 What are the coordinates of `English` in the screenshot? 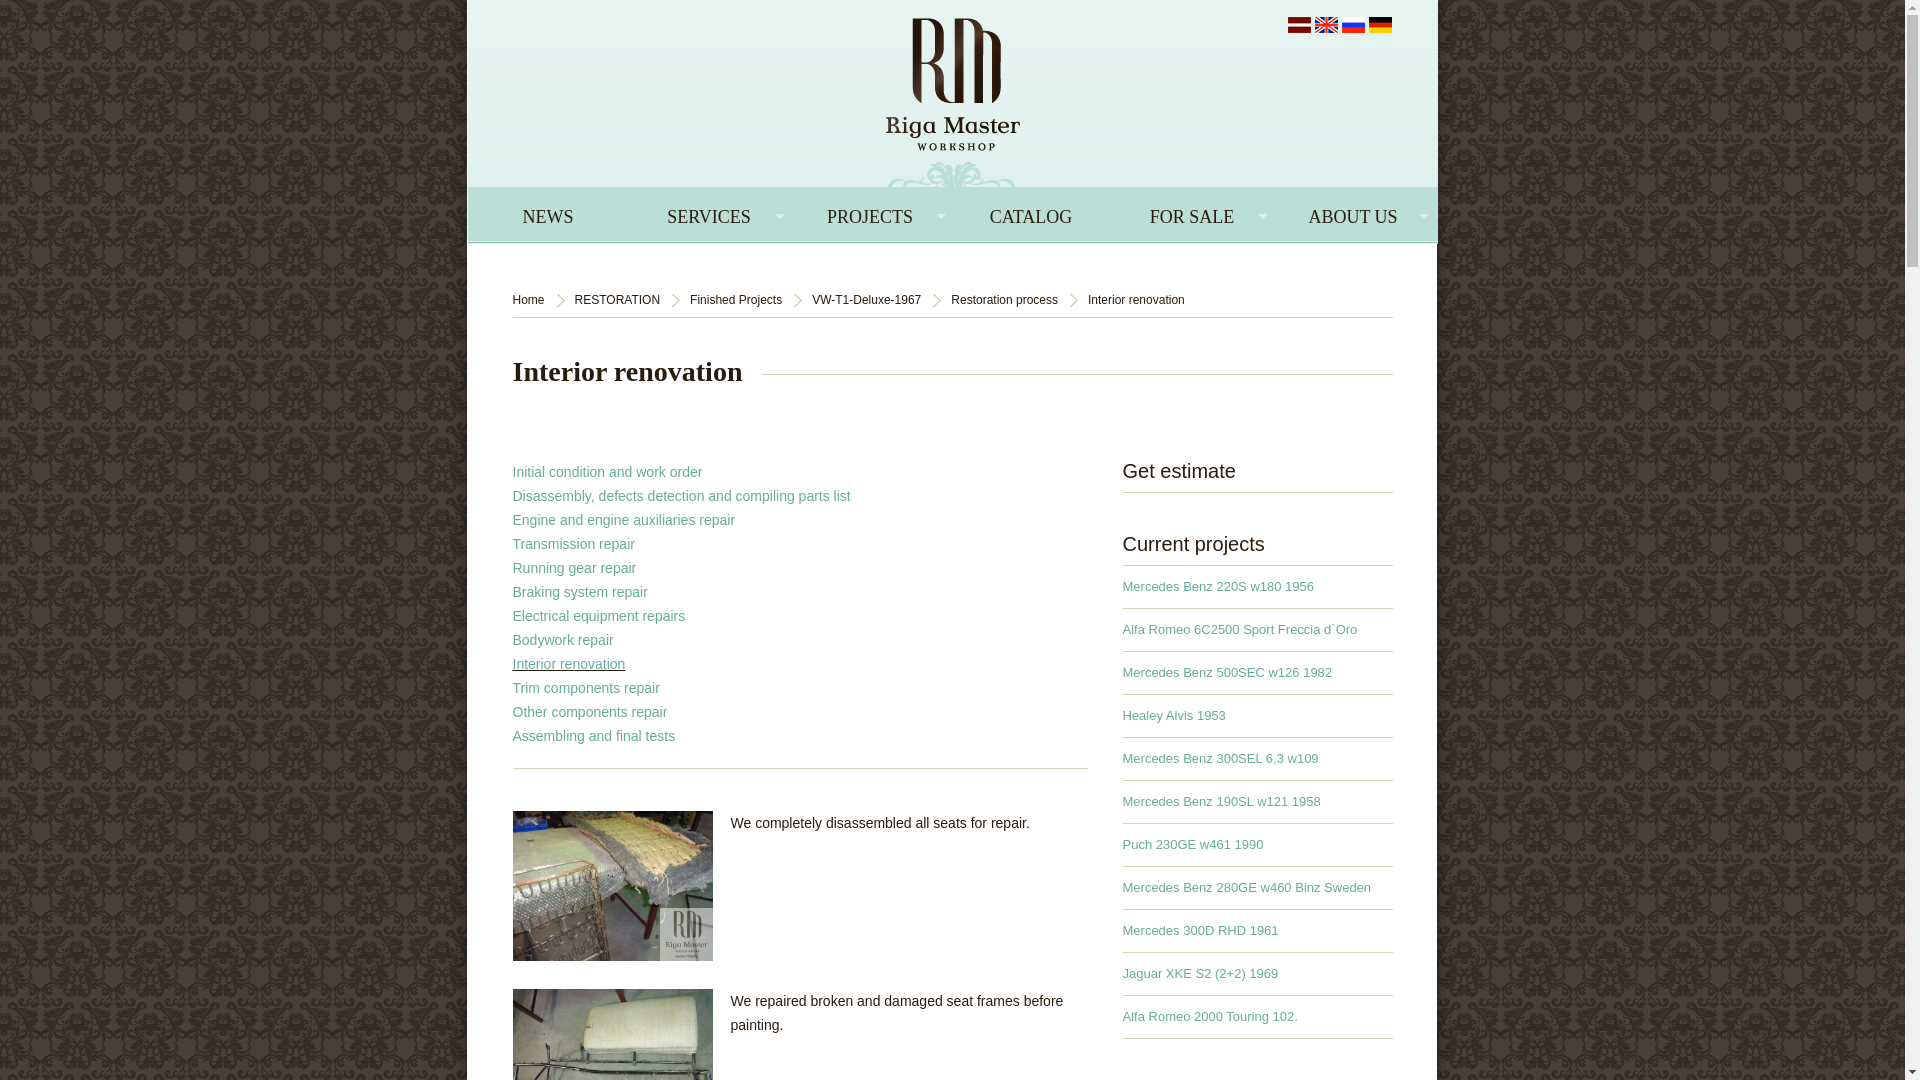 It's located at (1324, 24).